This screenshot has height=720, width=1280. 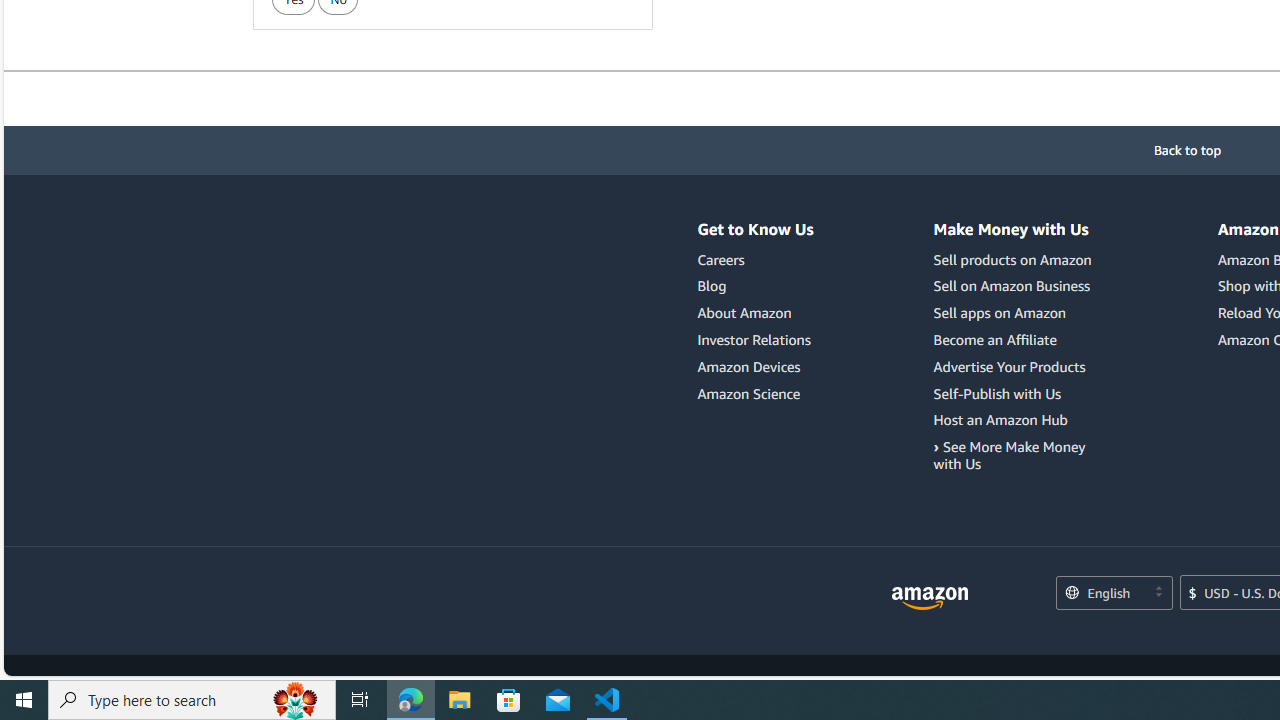 I want to click on Amazon Devices, so click(x=749, y=366).